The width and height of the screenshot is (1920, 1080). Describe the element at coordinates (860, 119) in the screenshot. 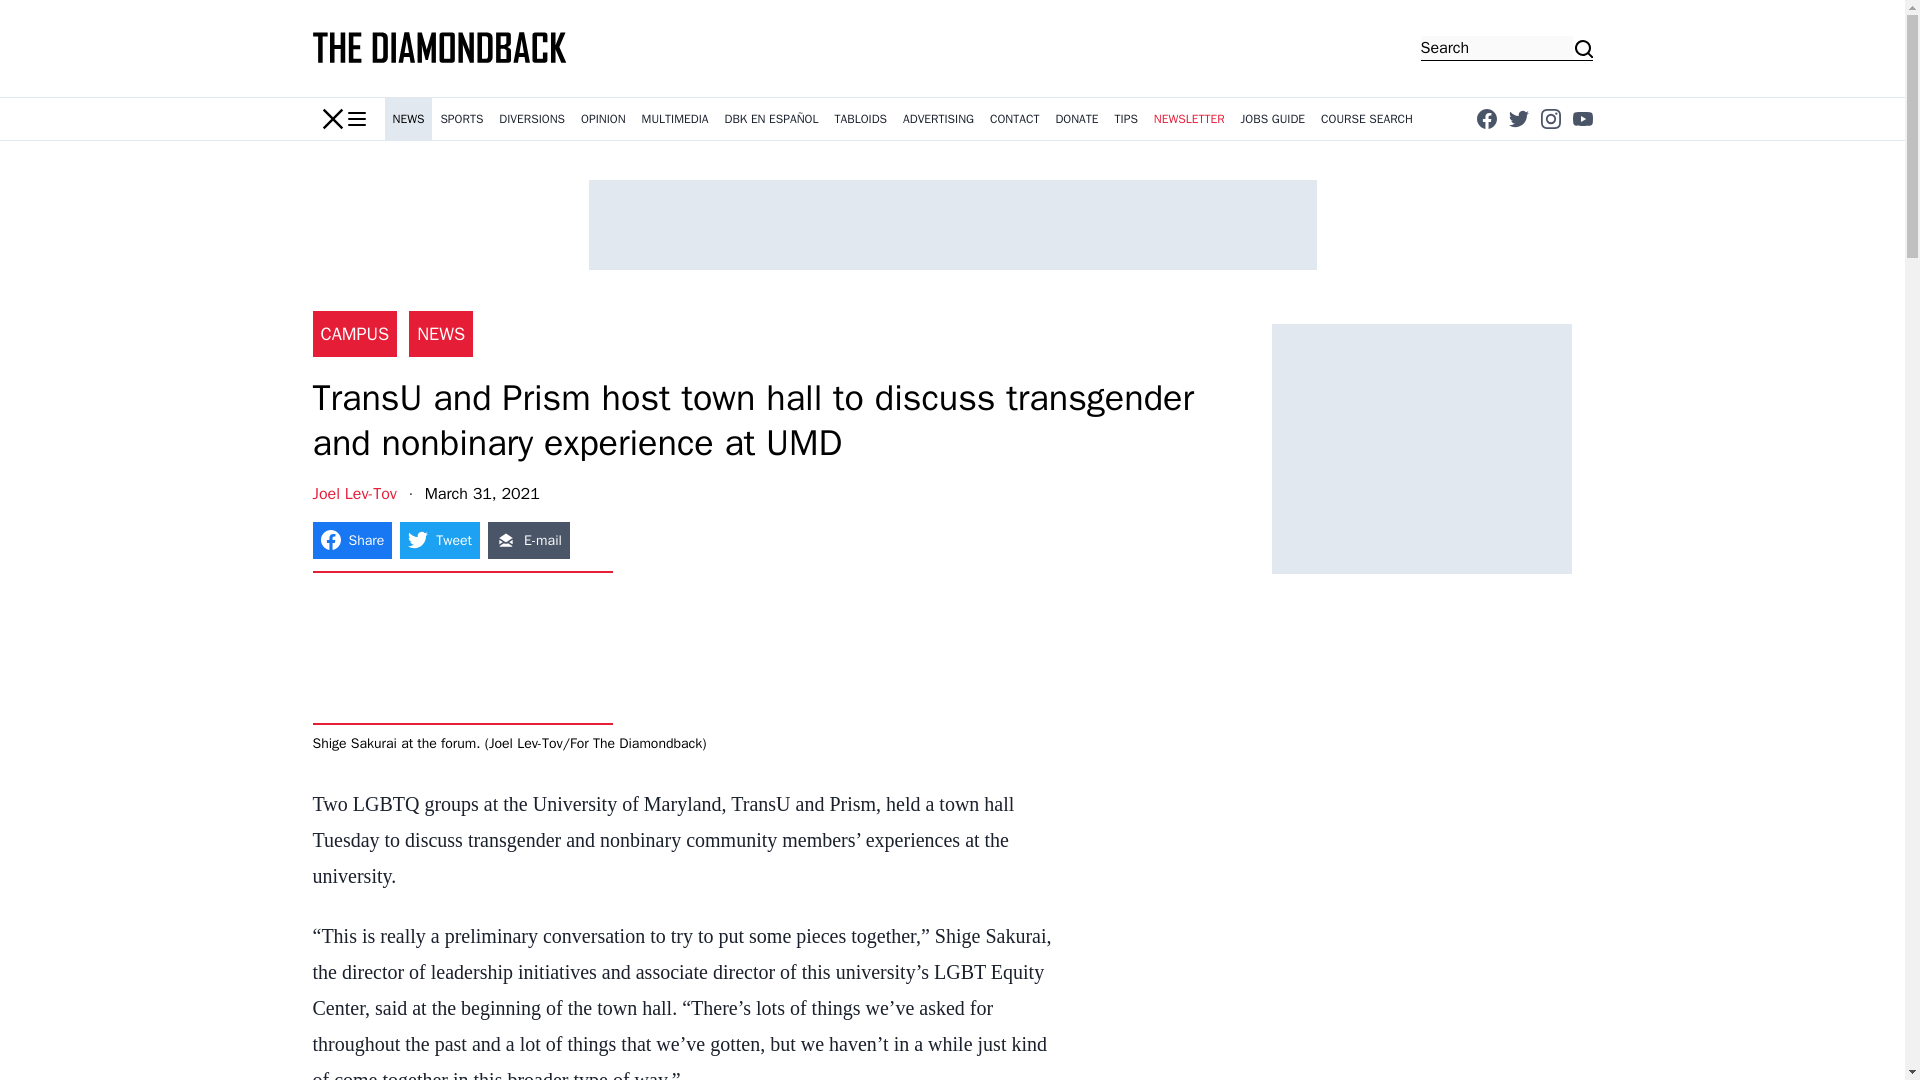

I see `TABLOIDS` at that location.